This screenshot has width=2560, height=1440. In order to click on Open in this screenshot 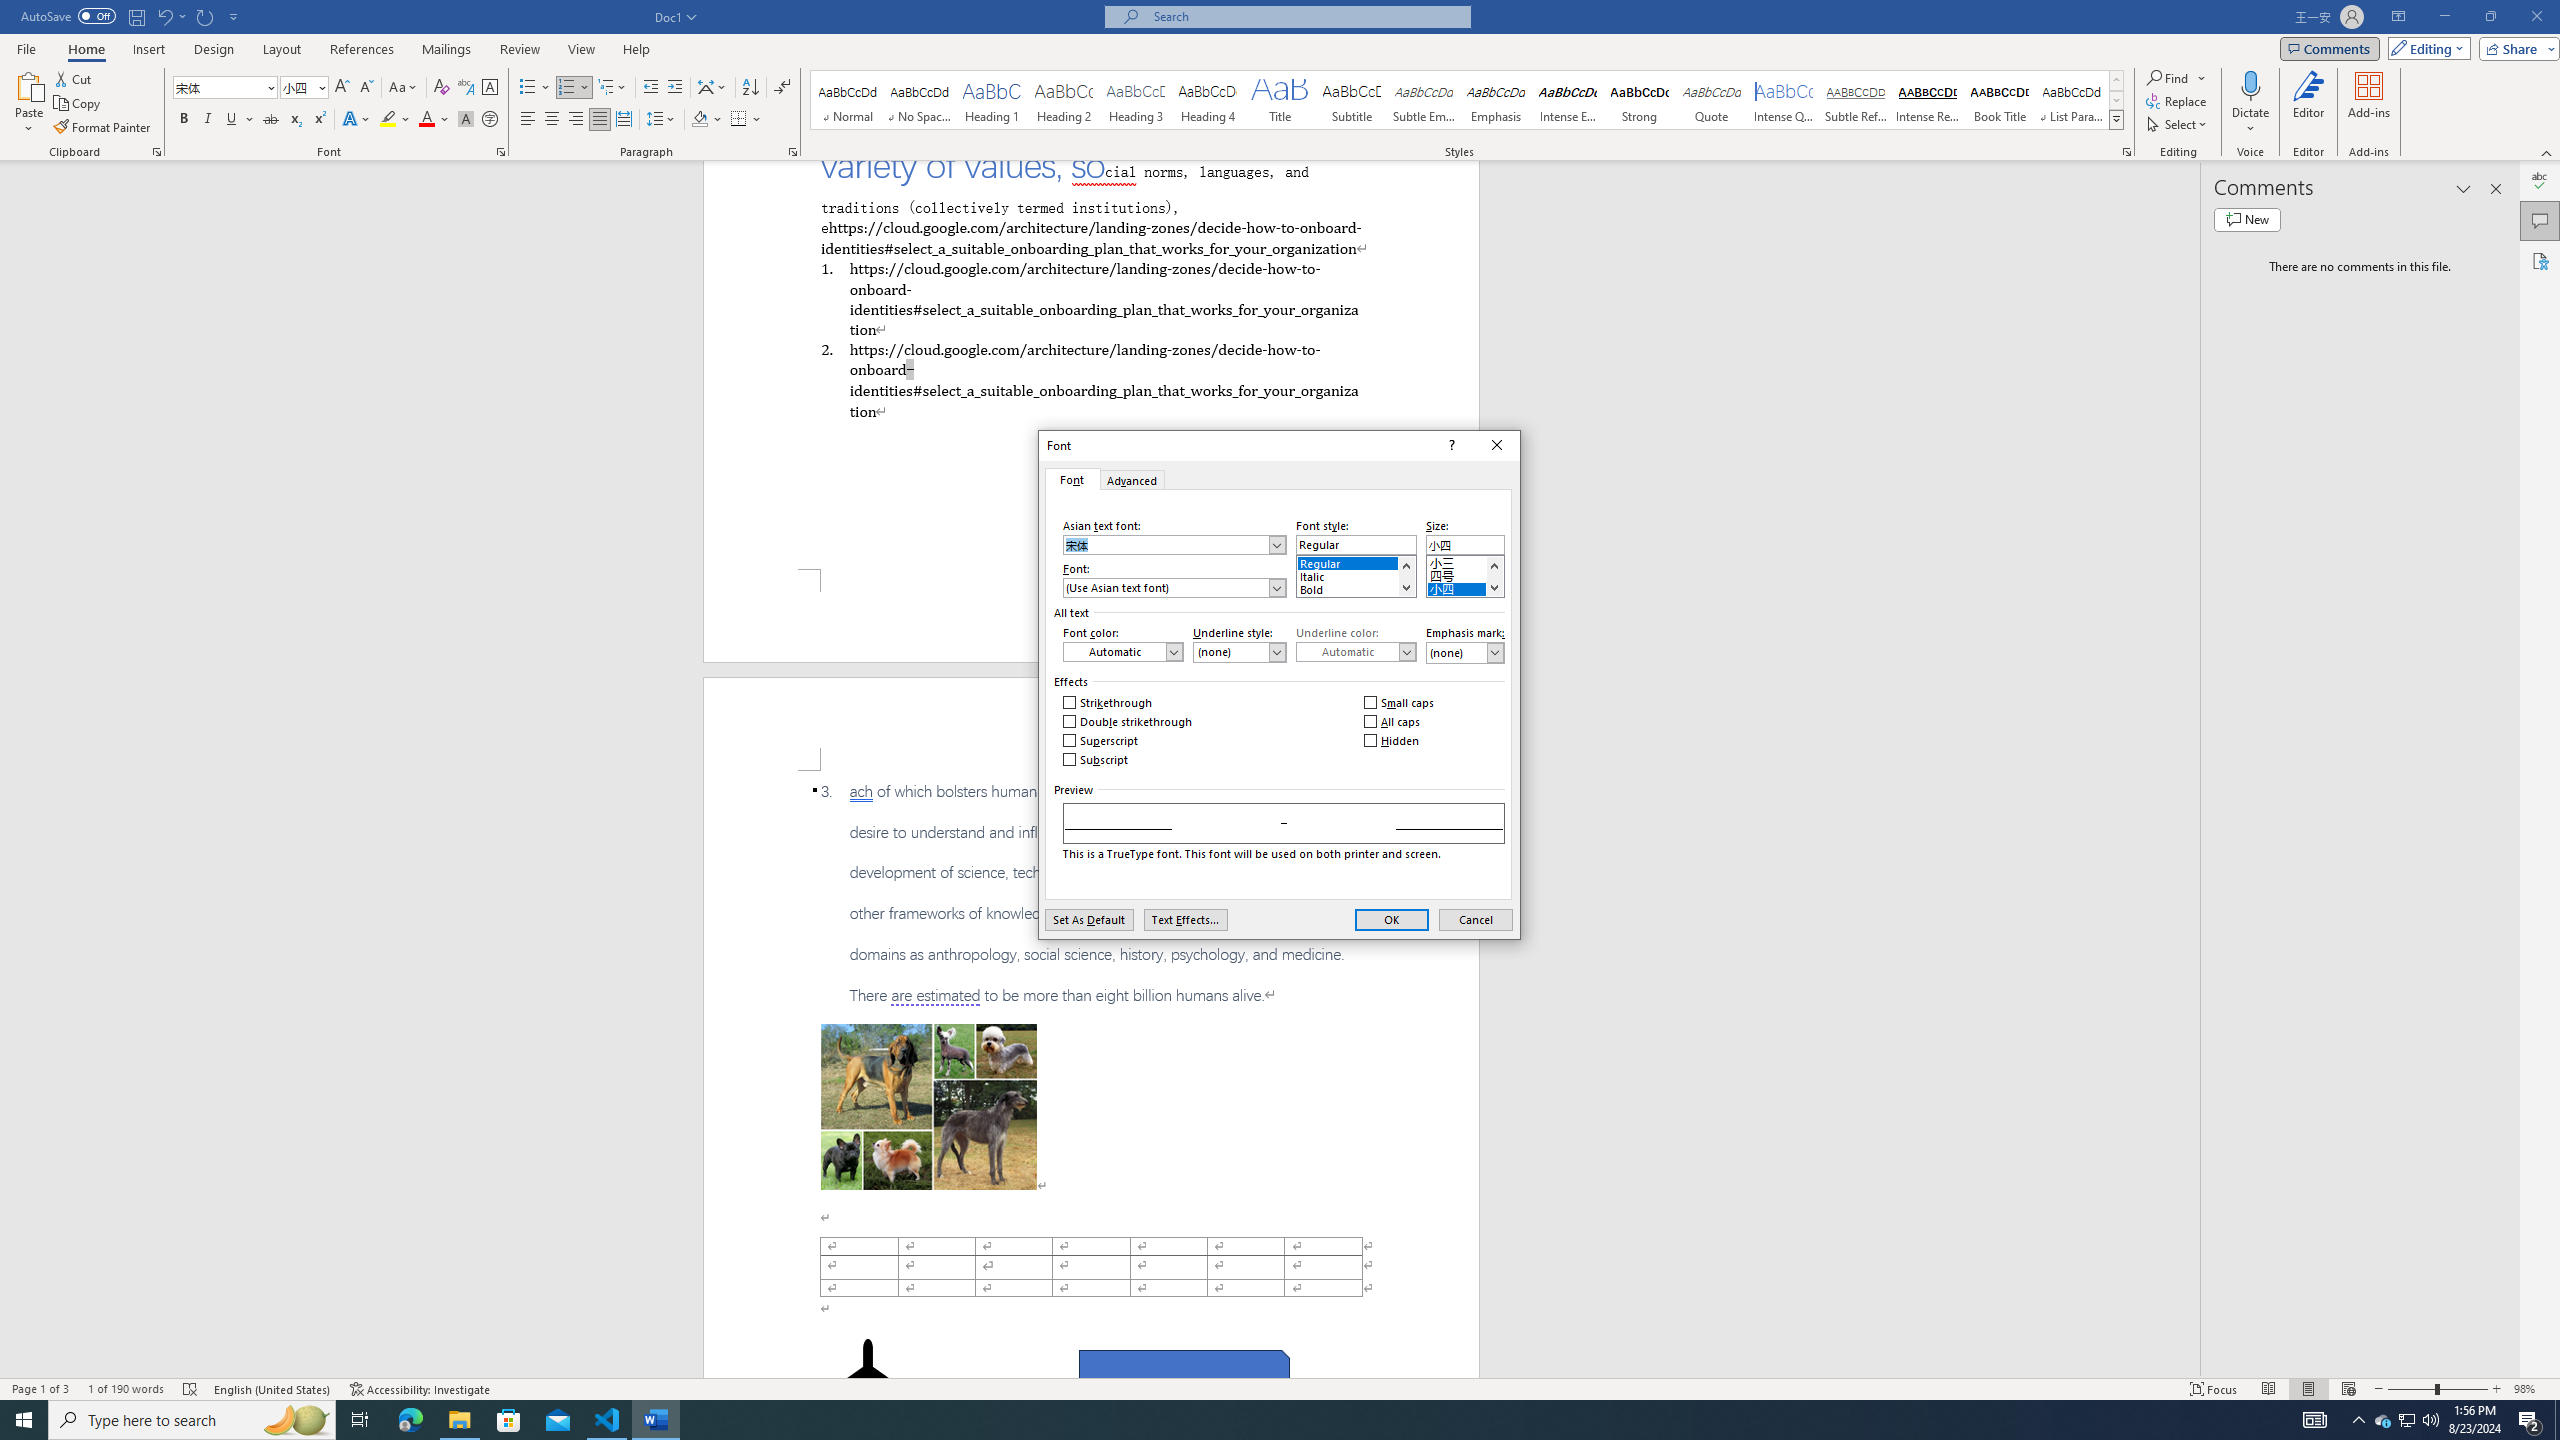, I will do `click(1090, 298)`.